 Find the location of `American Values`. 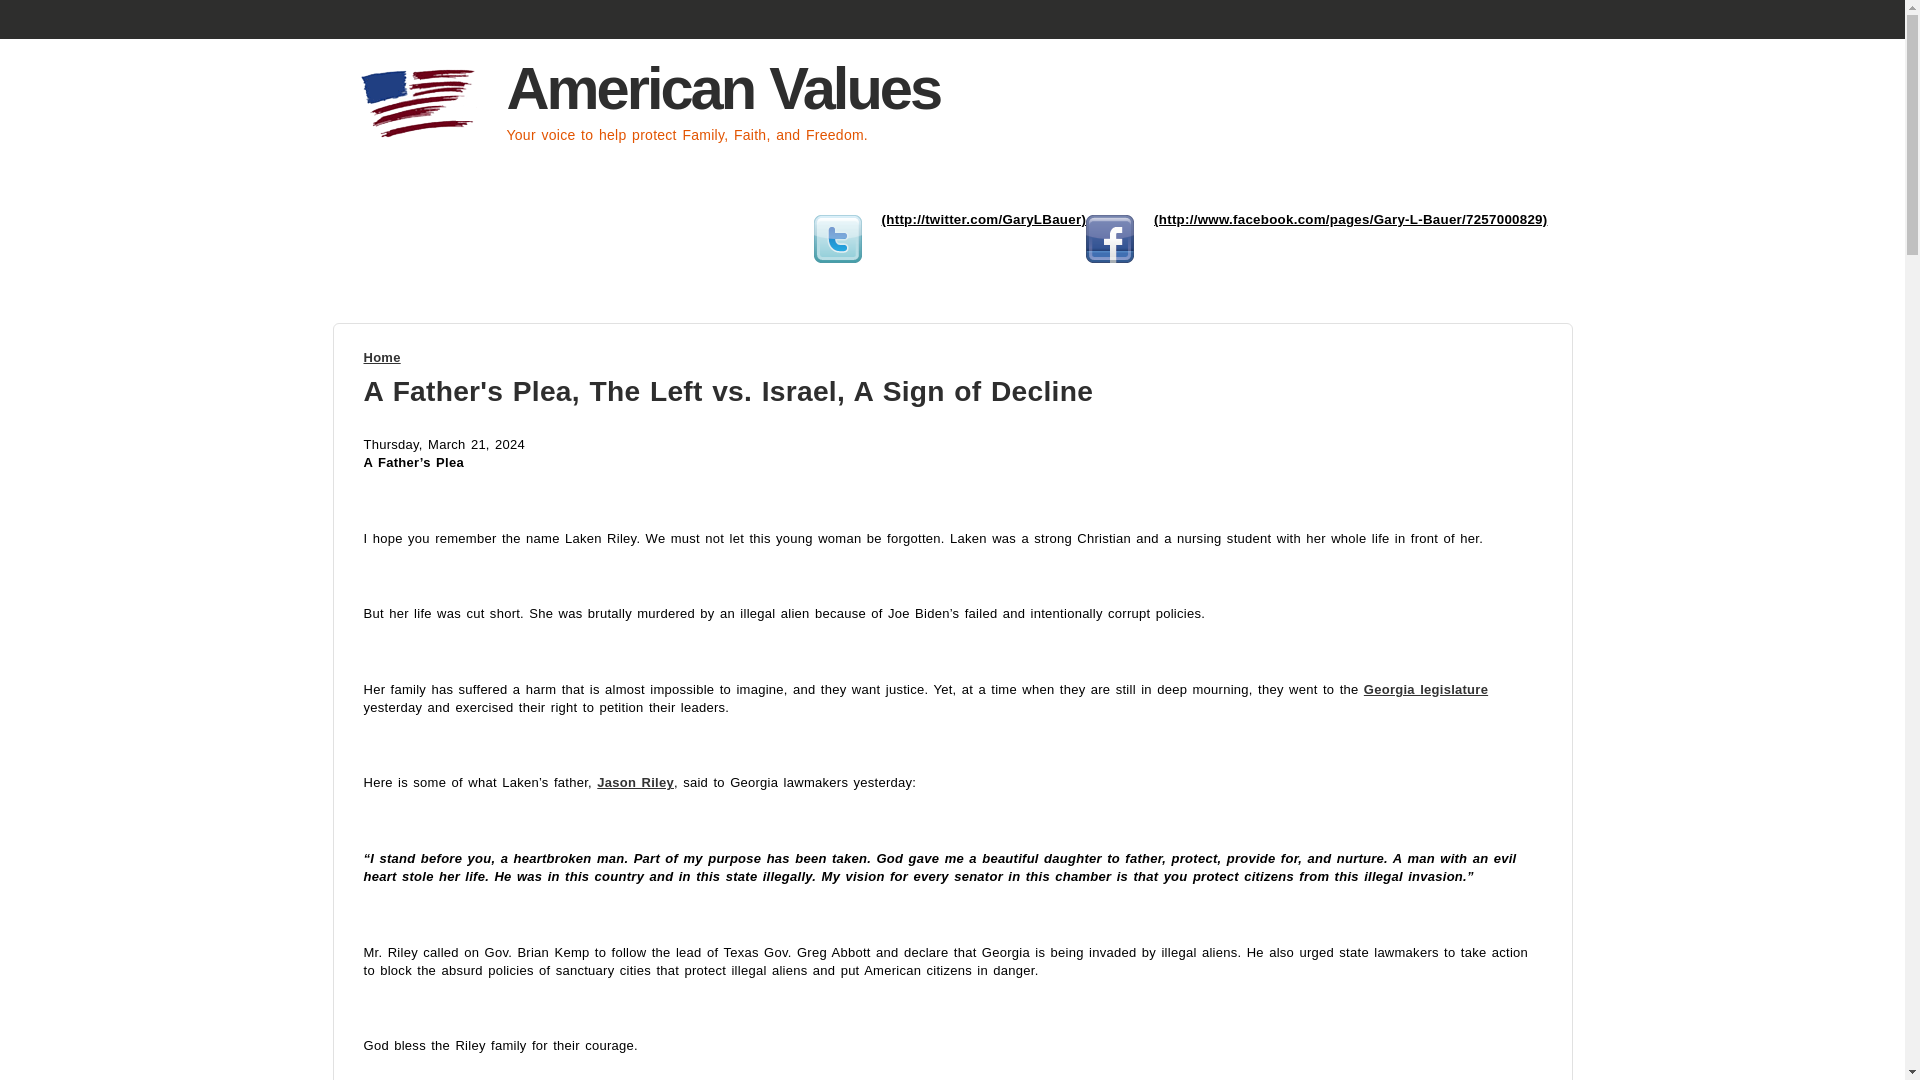

American Values is located at coordinates (723, 88).